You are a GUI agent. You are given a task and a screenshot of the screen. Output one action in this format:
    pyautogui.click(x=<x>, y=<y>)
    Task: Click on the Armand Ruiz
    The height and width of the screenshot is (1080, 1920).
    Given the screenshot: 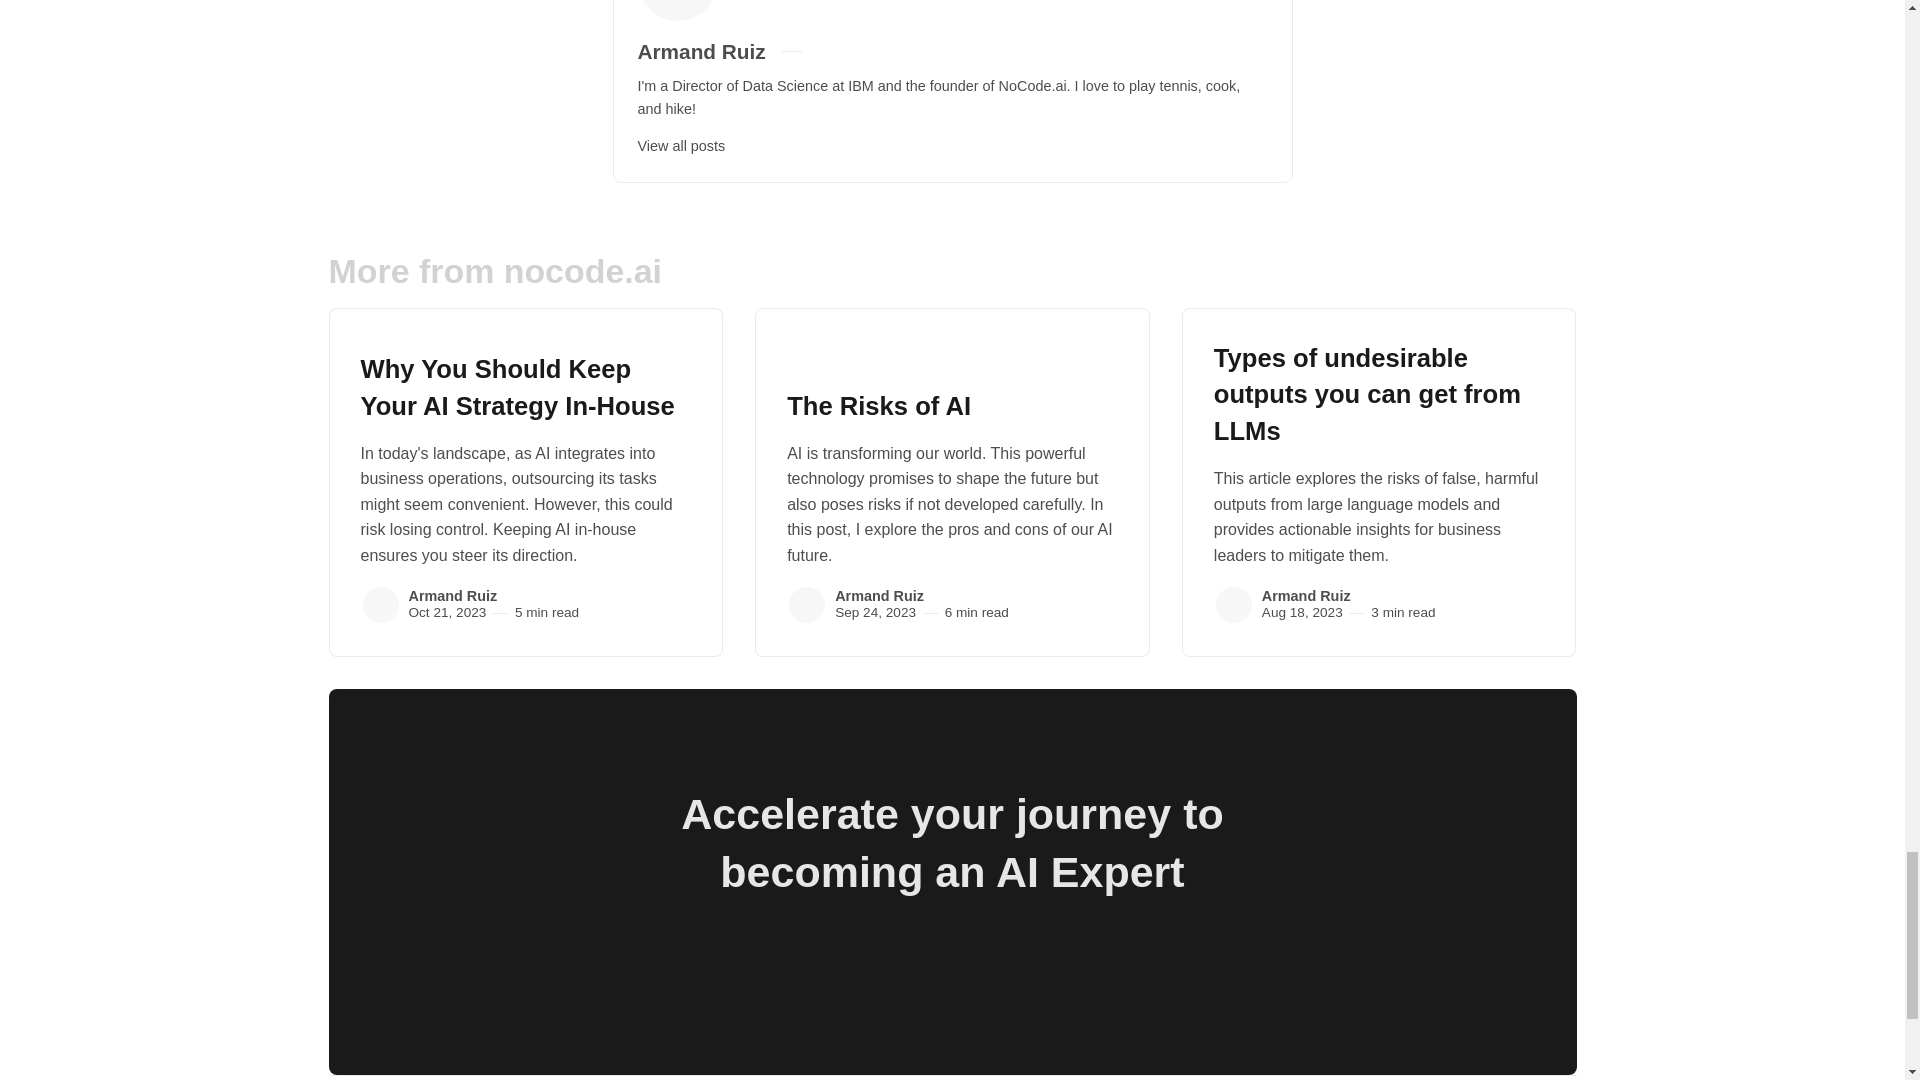 What is the action you would take?
    pyautogui.click(x=879, y=595)
    